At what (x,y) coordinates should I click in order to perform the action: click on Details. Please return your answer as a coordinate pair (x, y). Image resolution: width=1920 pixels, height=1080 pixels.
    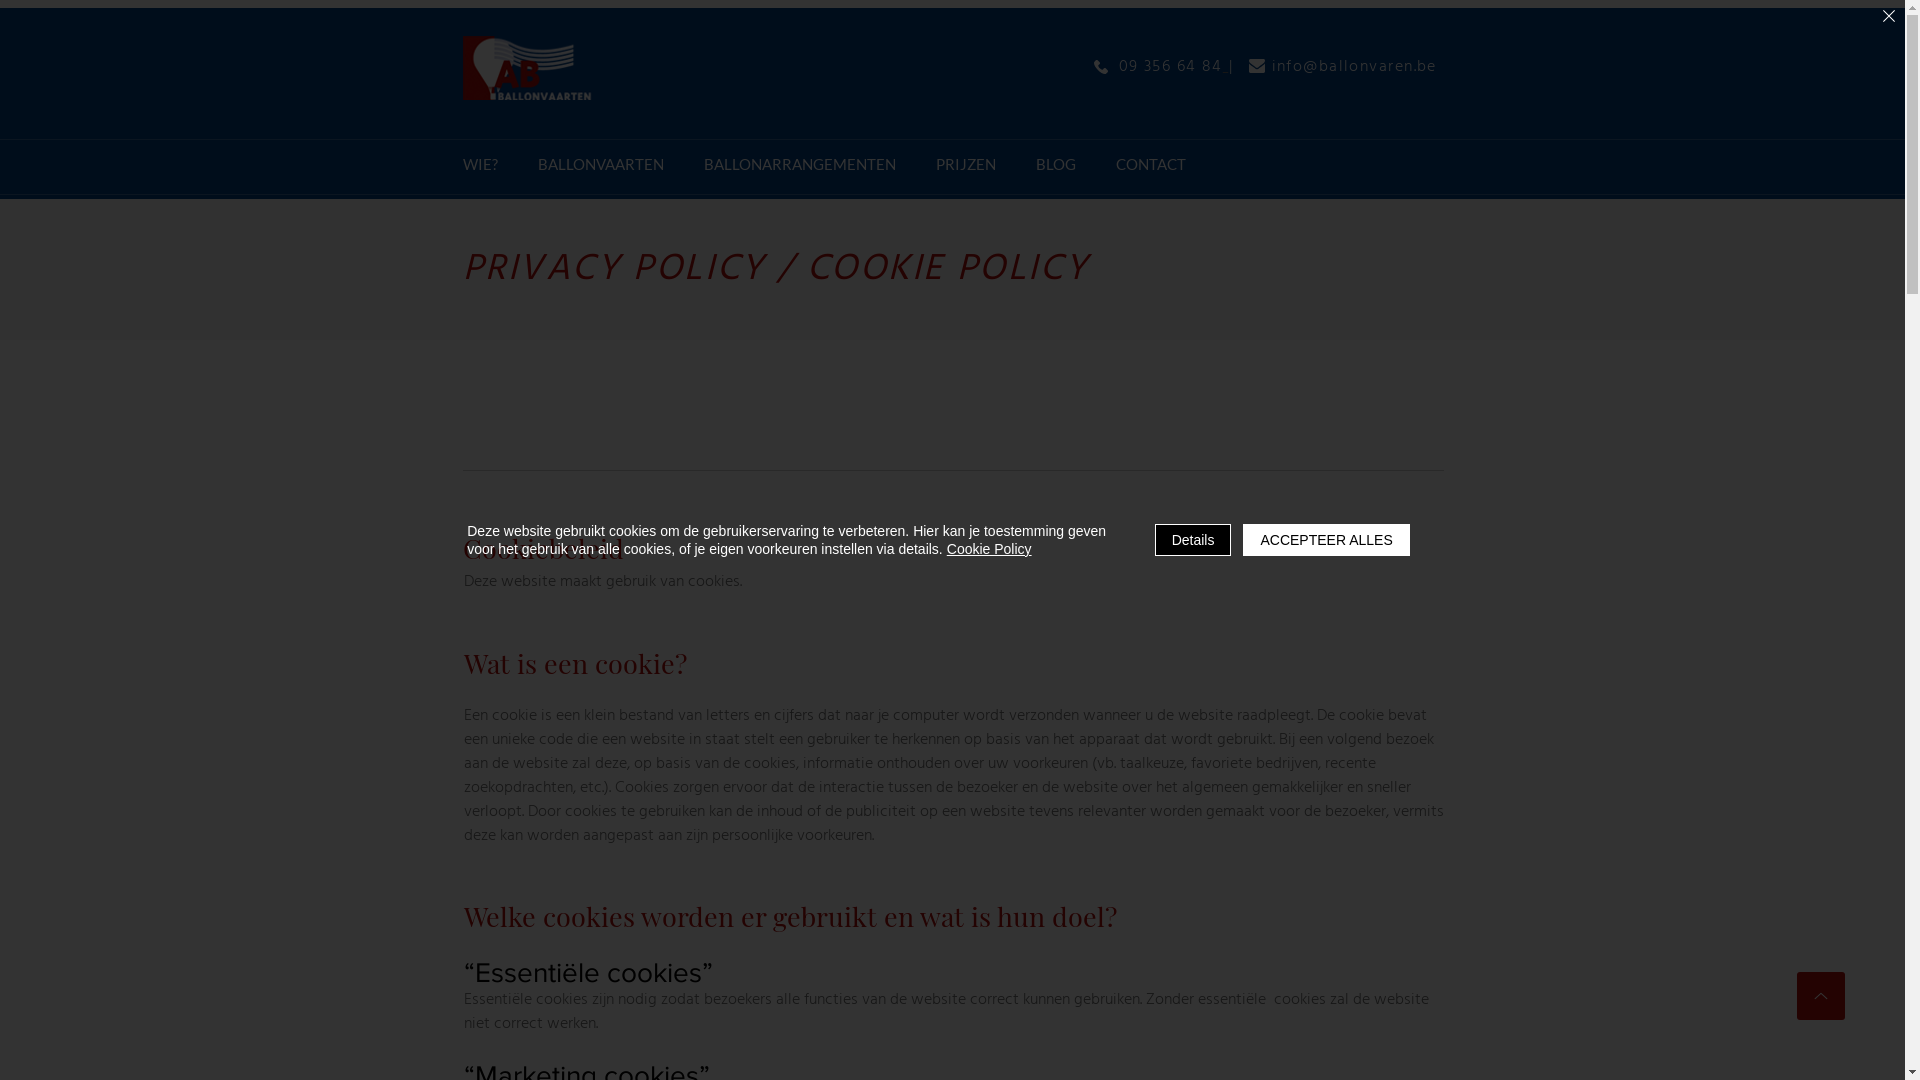
    Looking at the image, I should click on (1194, 540).